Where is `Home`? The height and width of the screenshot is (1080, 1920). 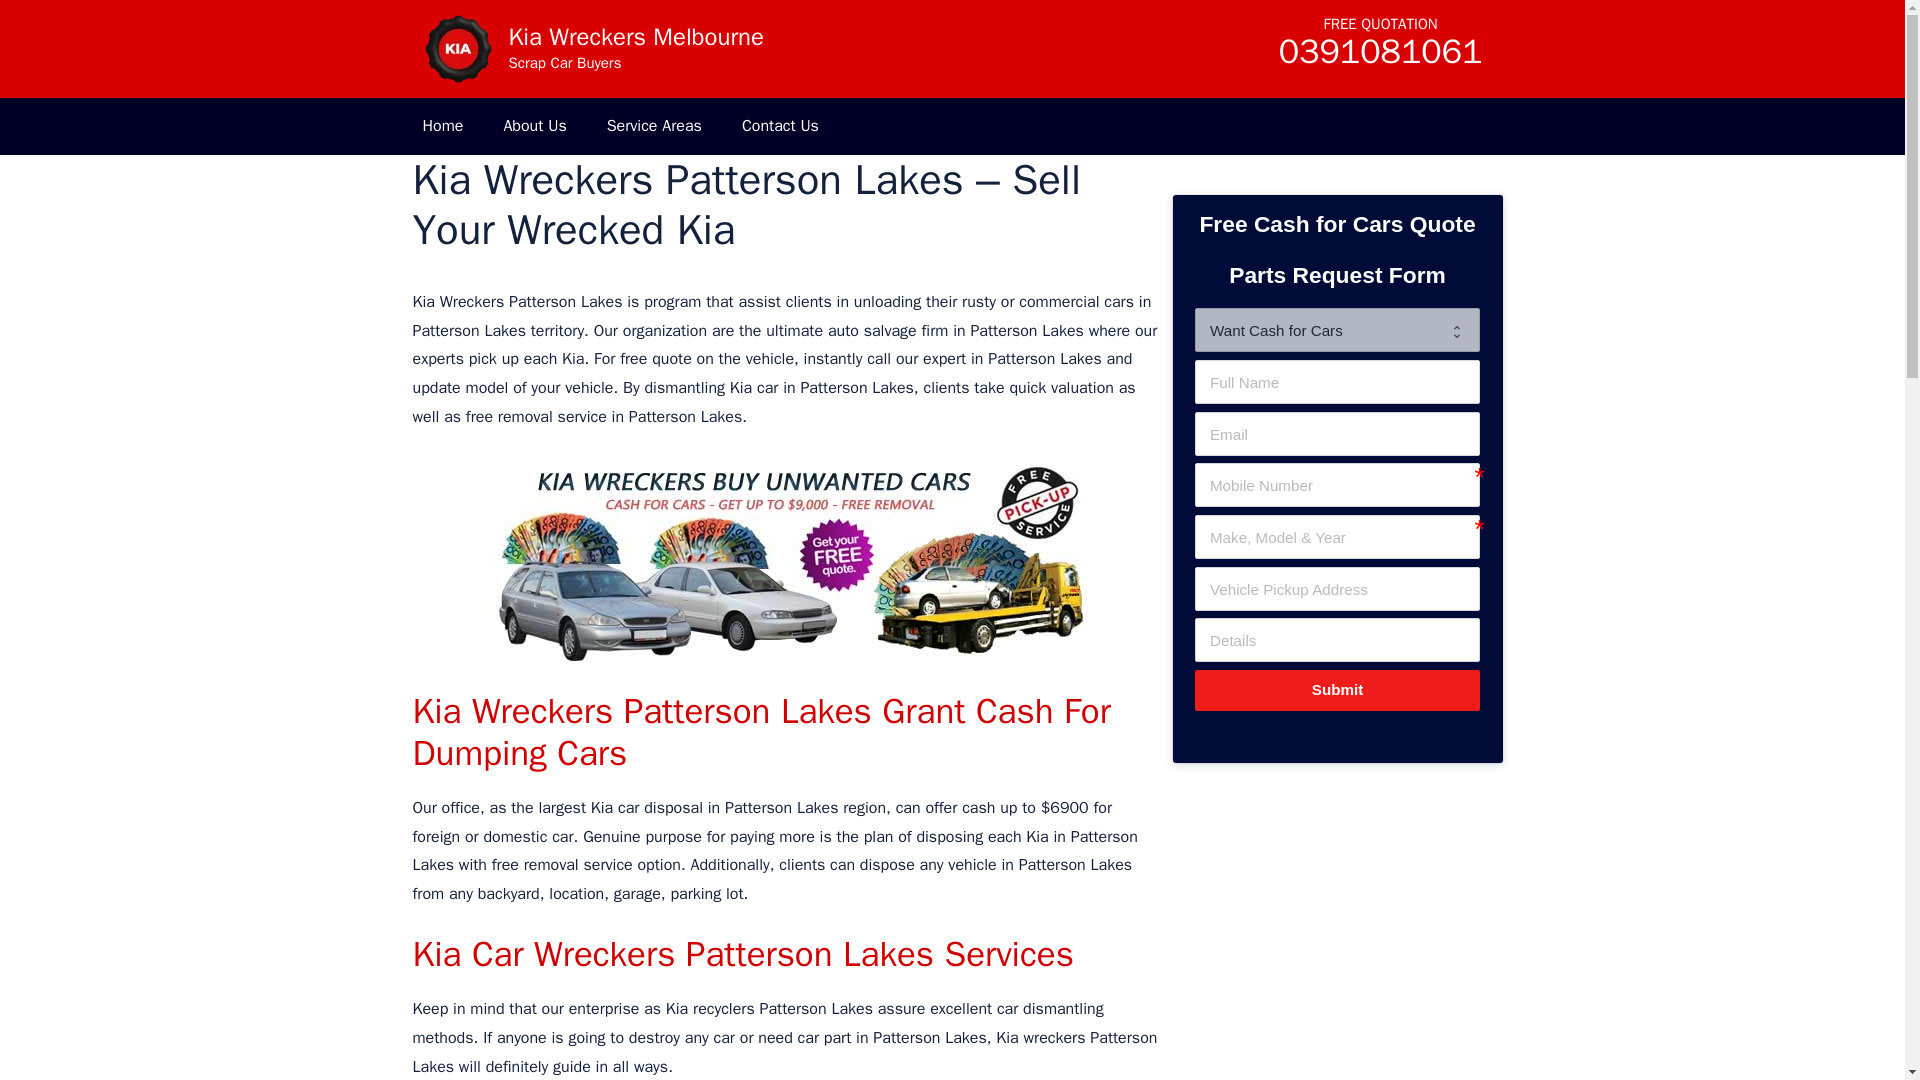 Home is located at coordinates (442, 126).